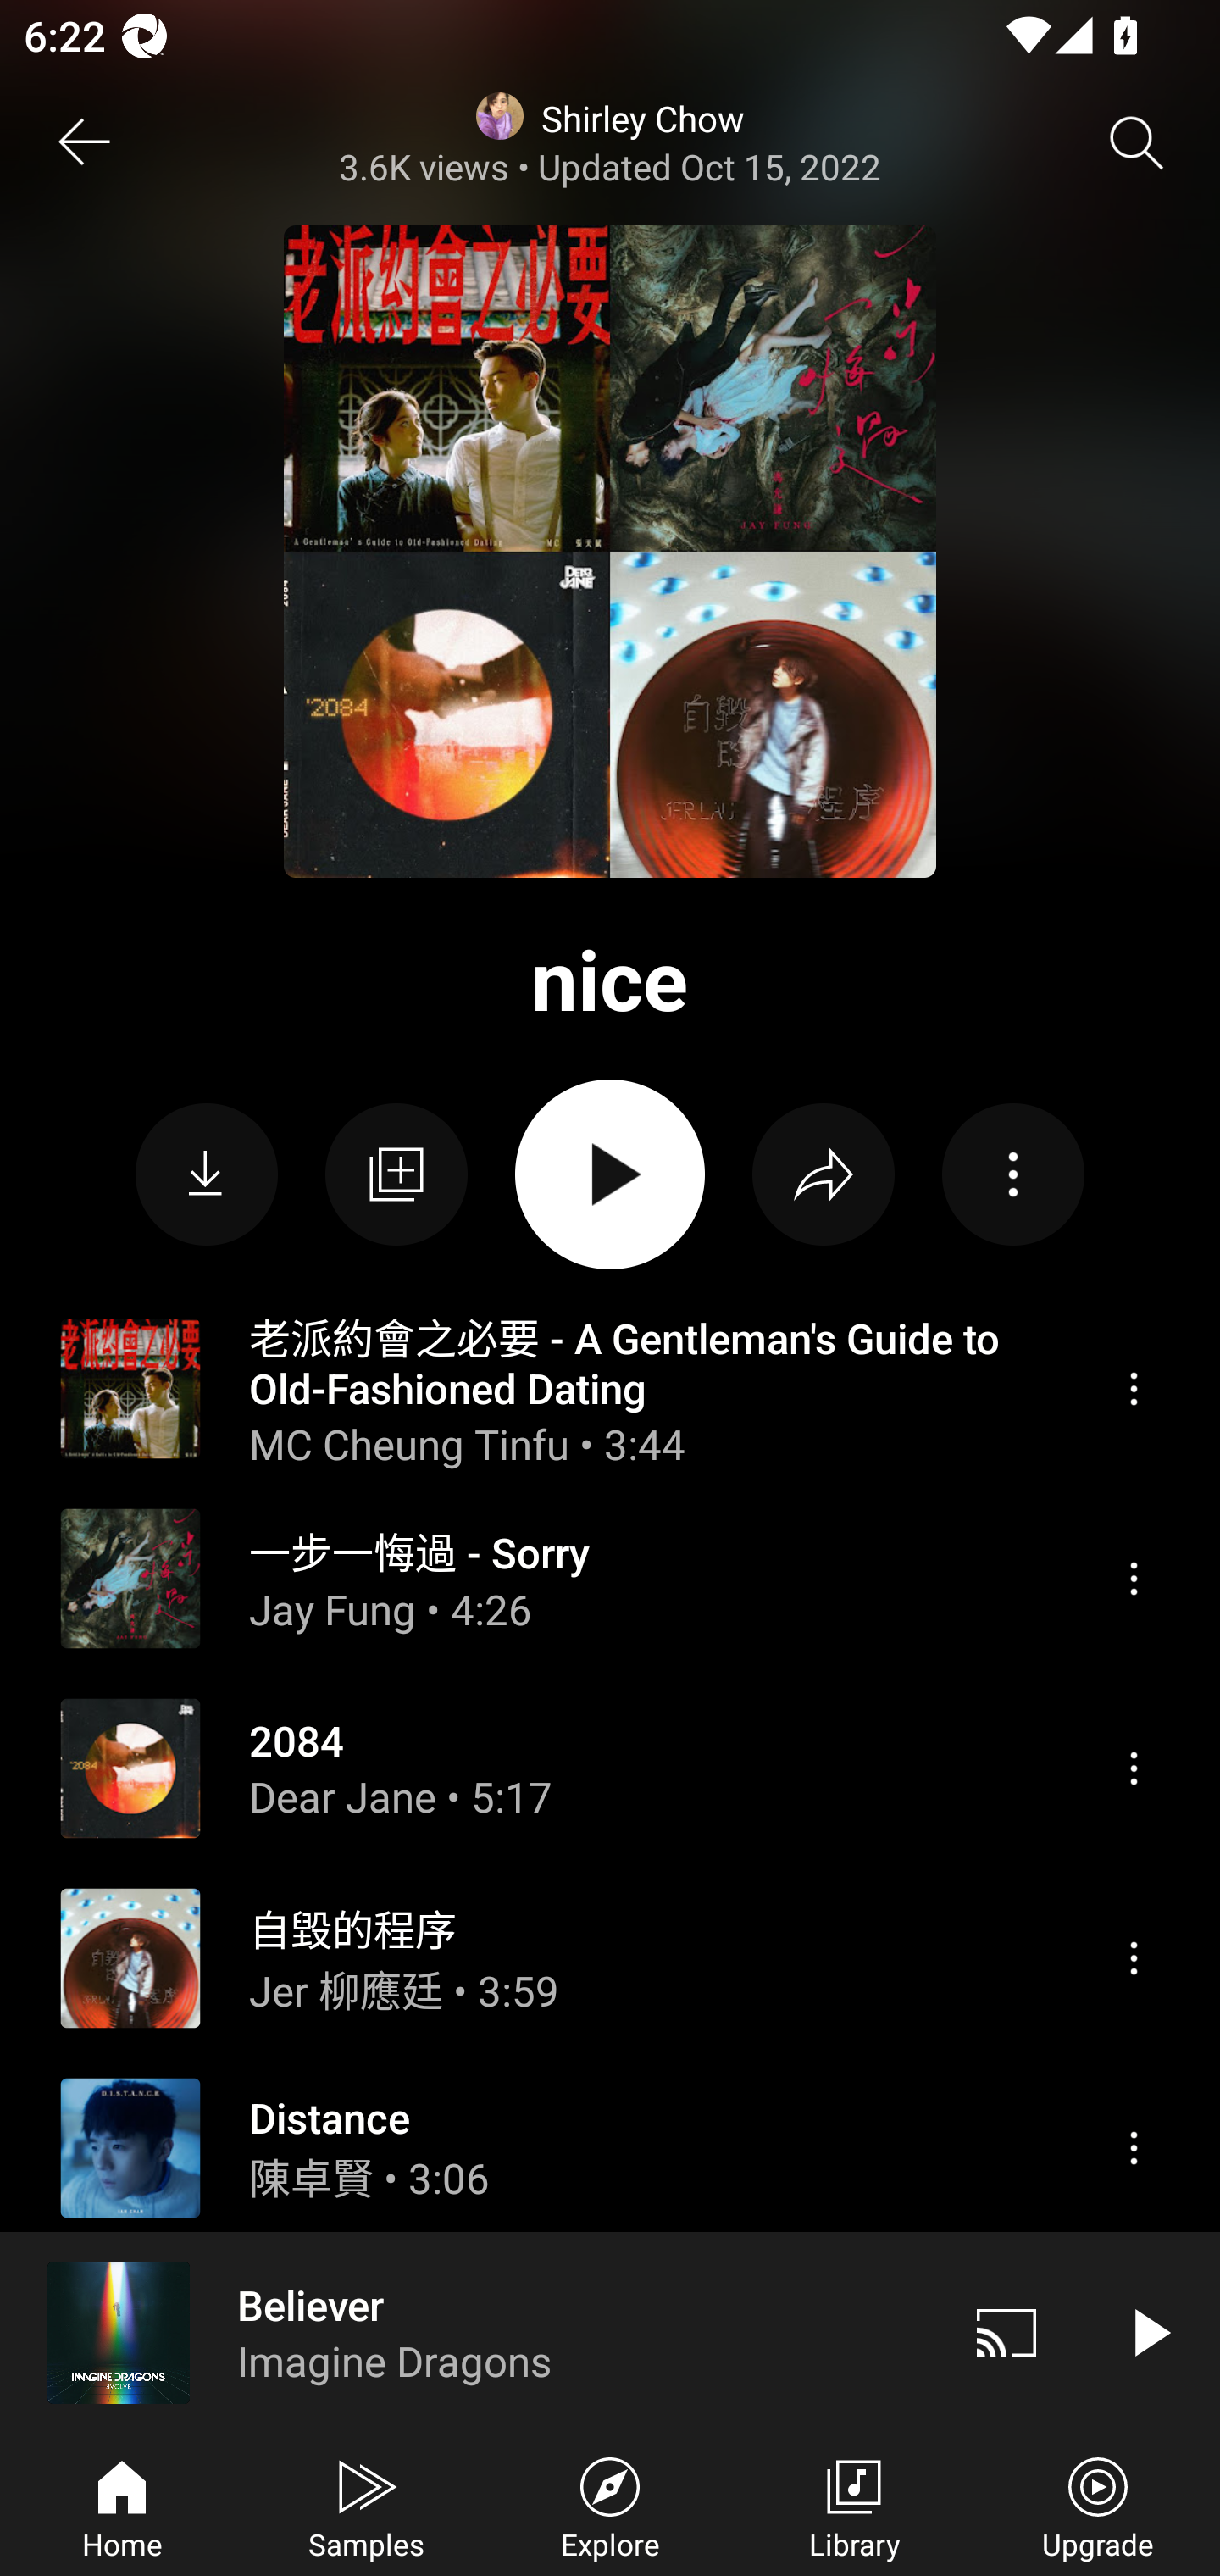  I want to click on Library, so click(854, 2505).